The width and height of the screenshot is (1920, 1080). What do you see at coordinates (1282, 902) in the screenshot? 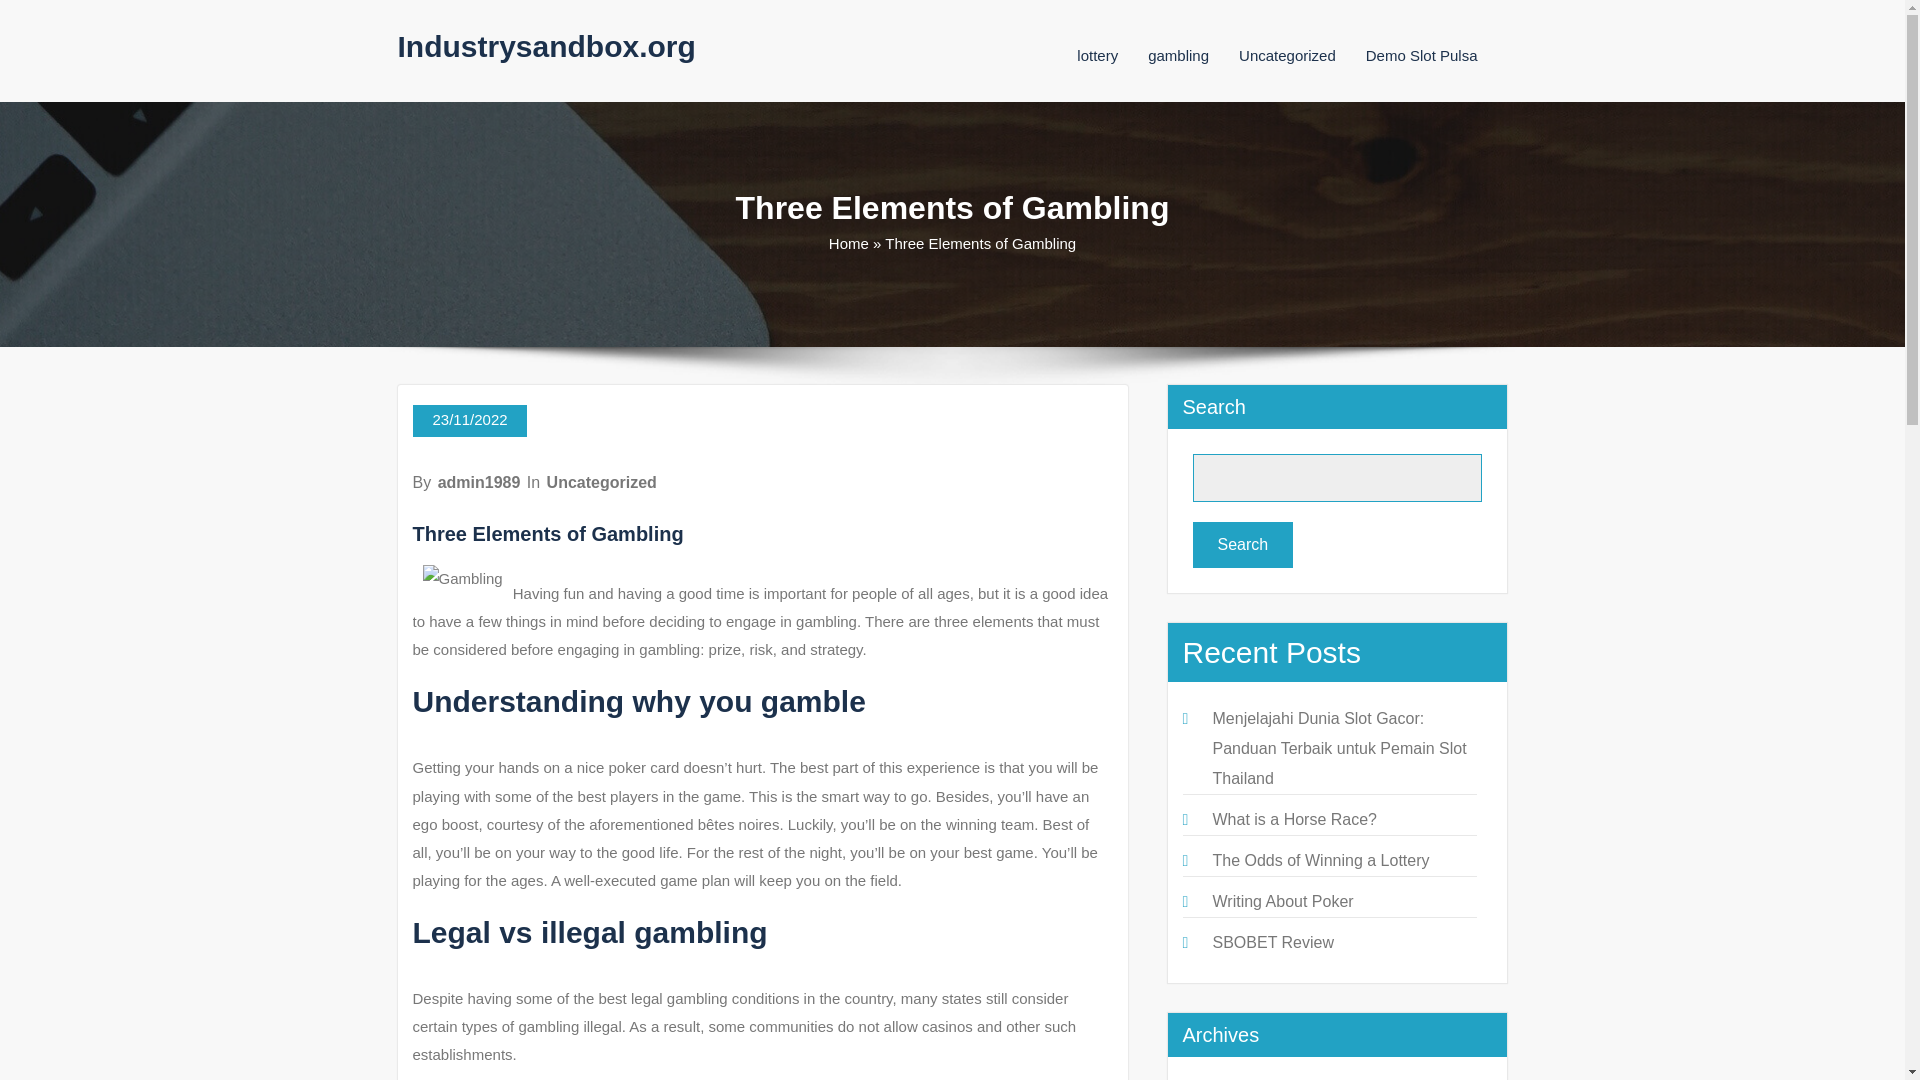
I see `Writing About Poker` at bounding box center [1282, 902].